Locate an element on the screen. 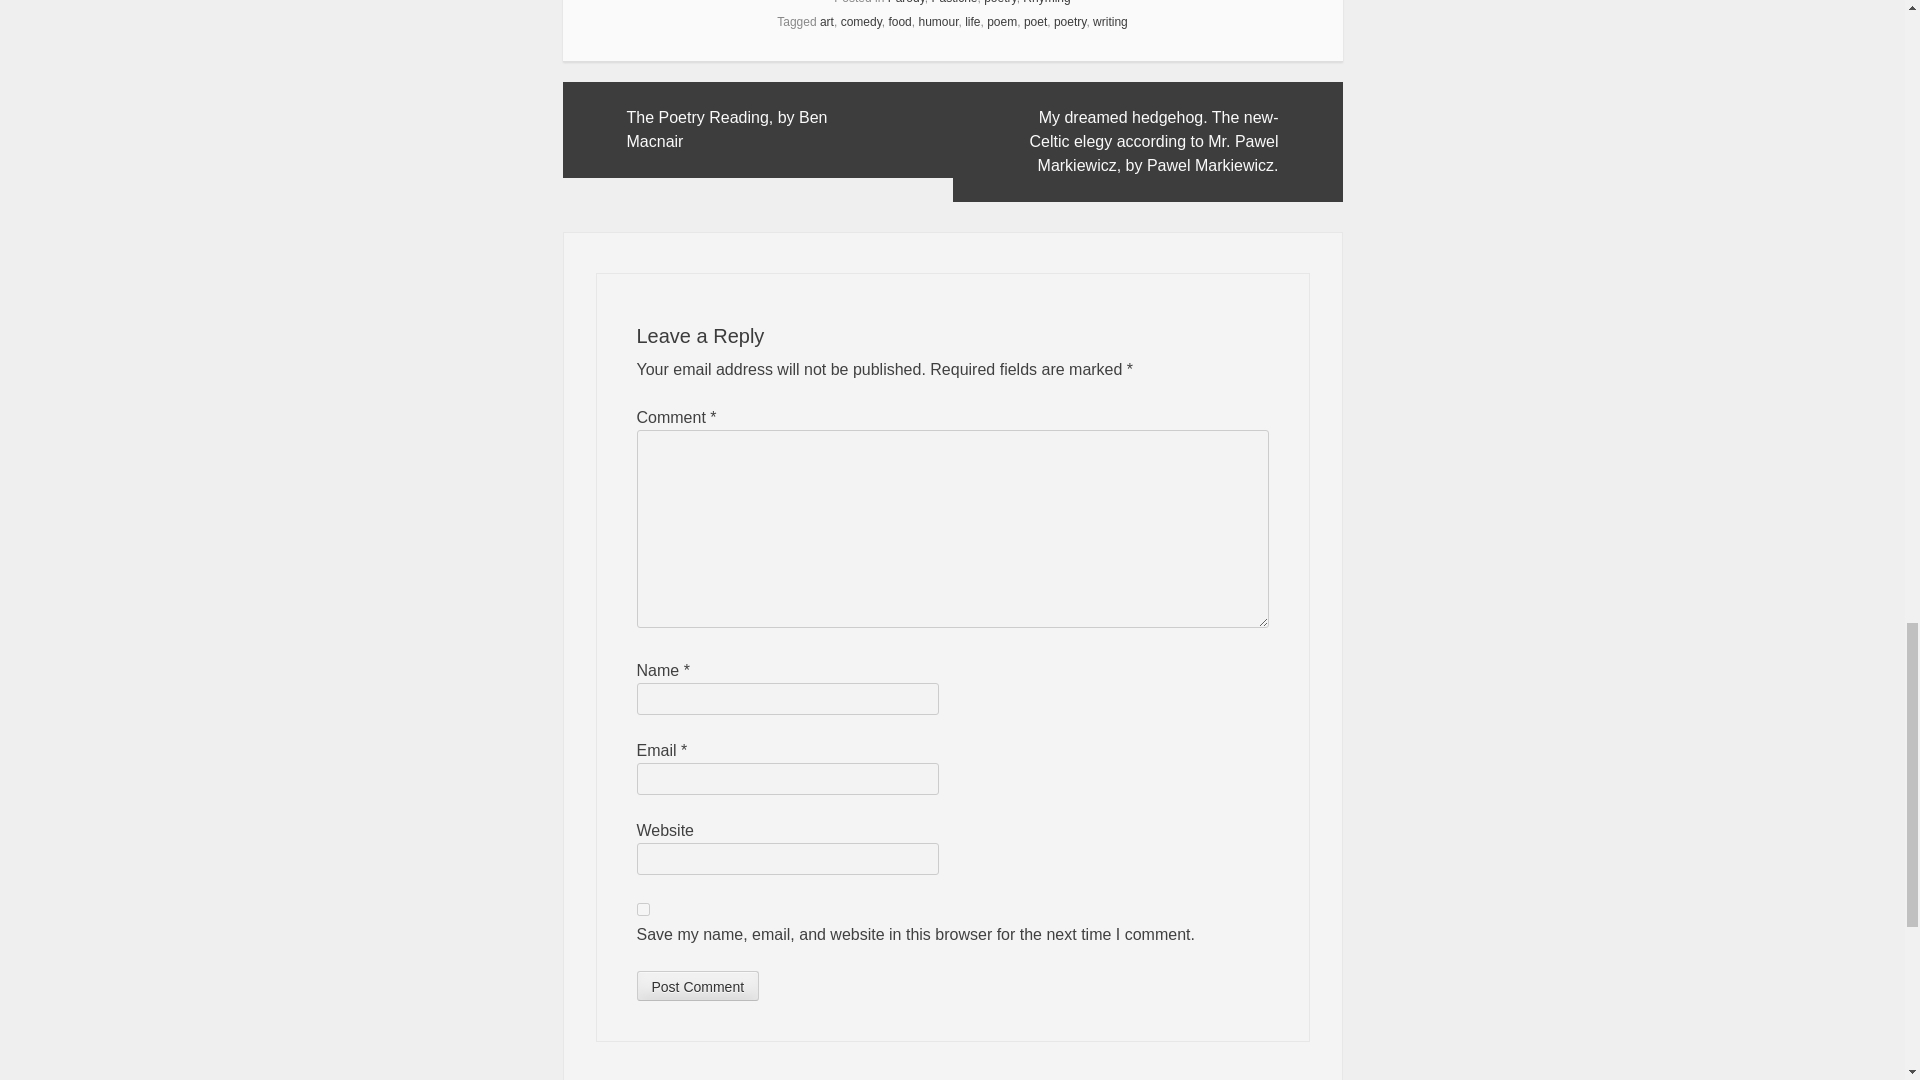  comedy is located at coordinates (860, 22).